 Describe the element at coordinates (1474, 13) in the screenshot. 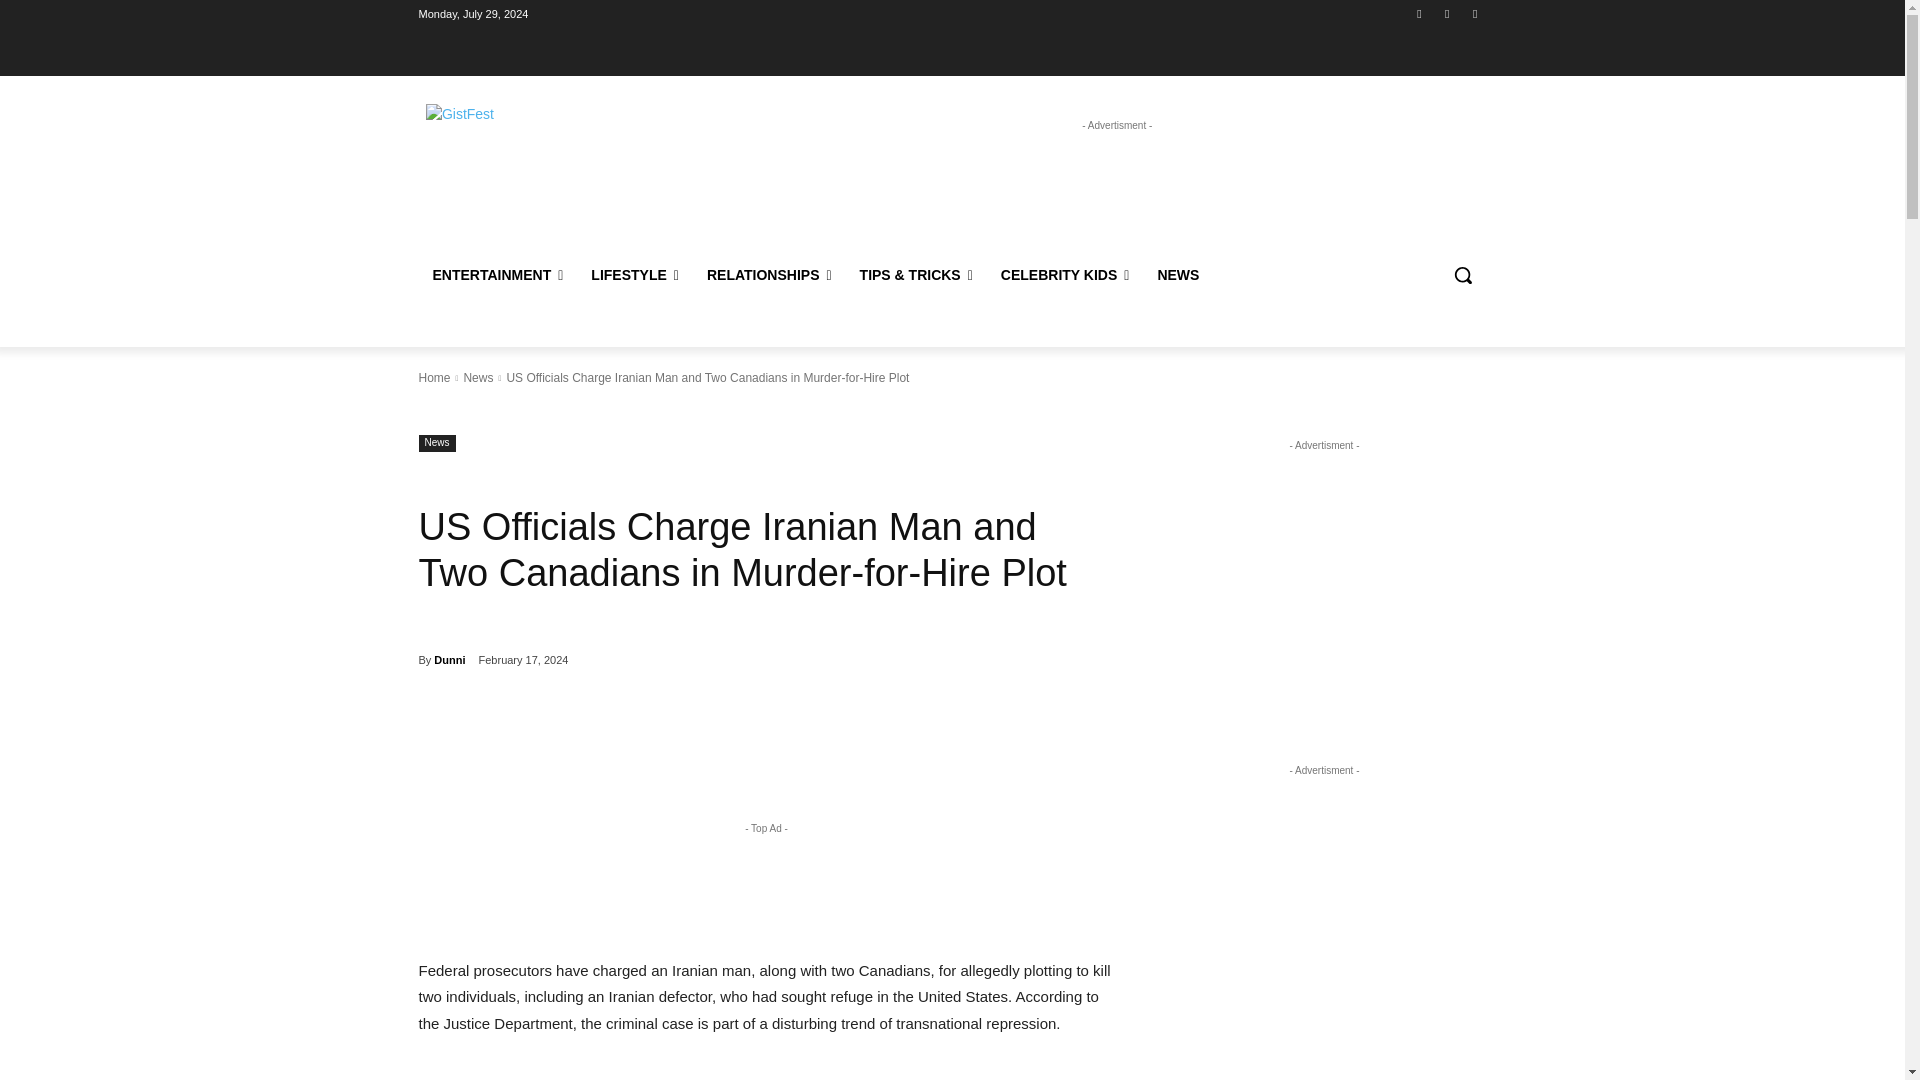

I see `Twitter` at that location.